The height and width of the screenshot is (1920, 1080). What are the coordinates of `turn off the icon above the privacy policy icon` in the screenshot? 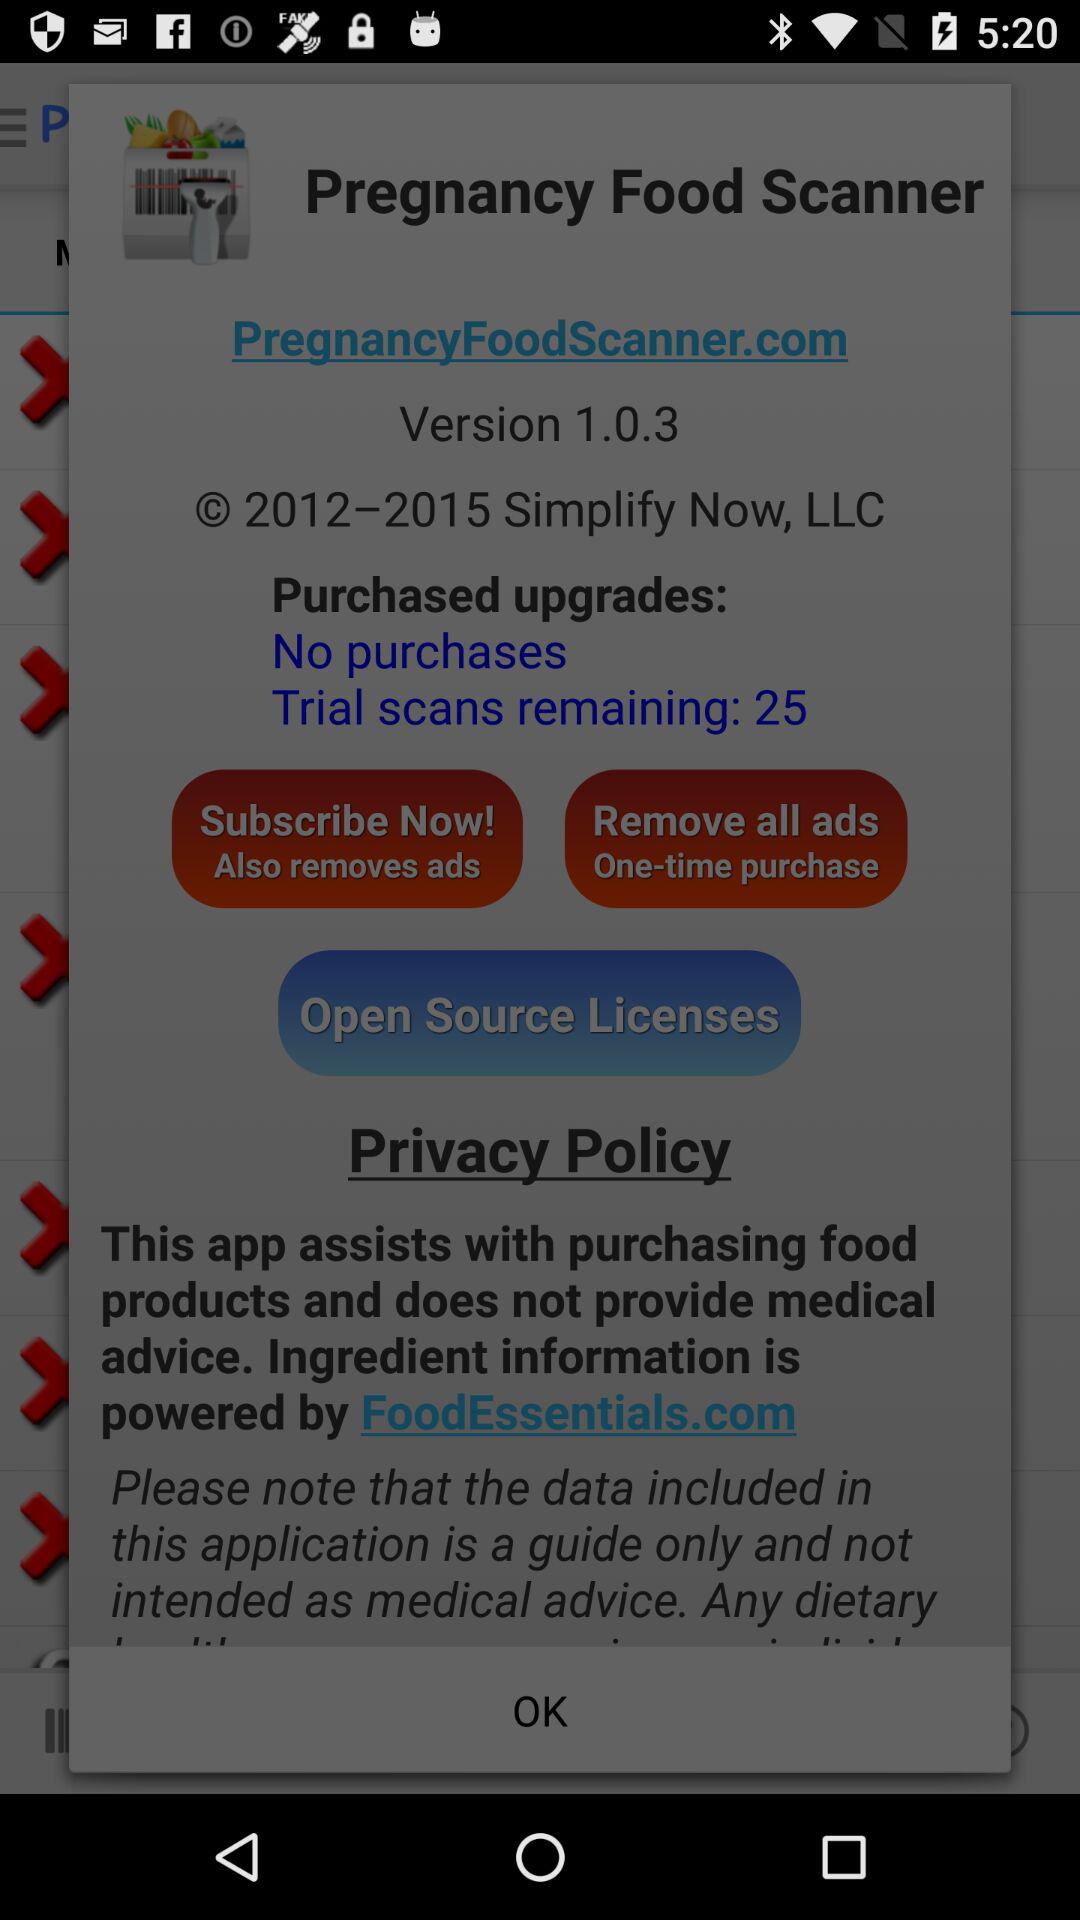 It's located at (540, 1013).